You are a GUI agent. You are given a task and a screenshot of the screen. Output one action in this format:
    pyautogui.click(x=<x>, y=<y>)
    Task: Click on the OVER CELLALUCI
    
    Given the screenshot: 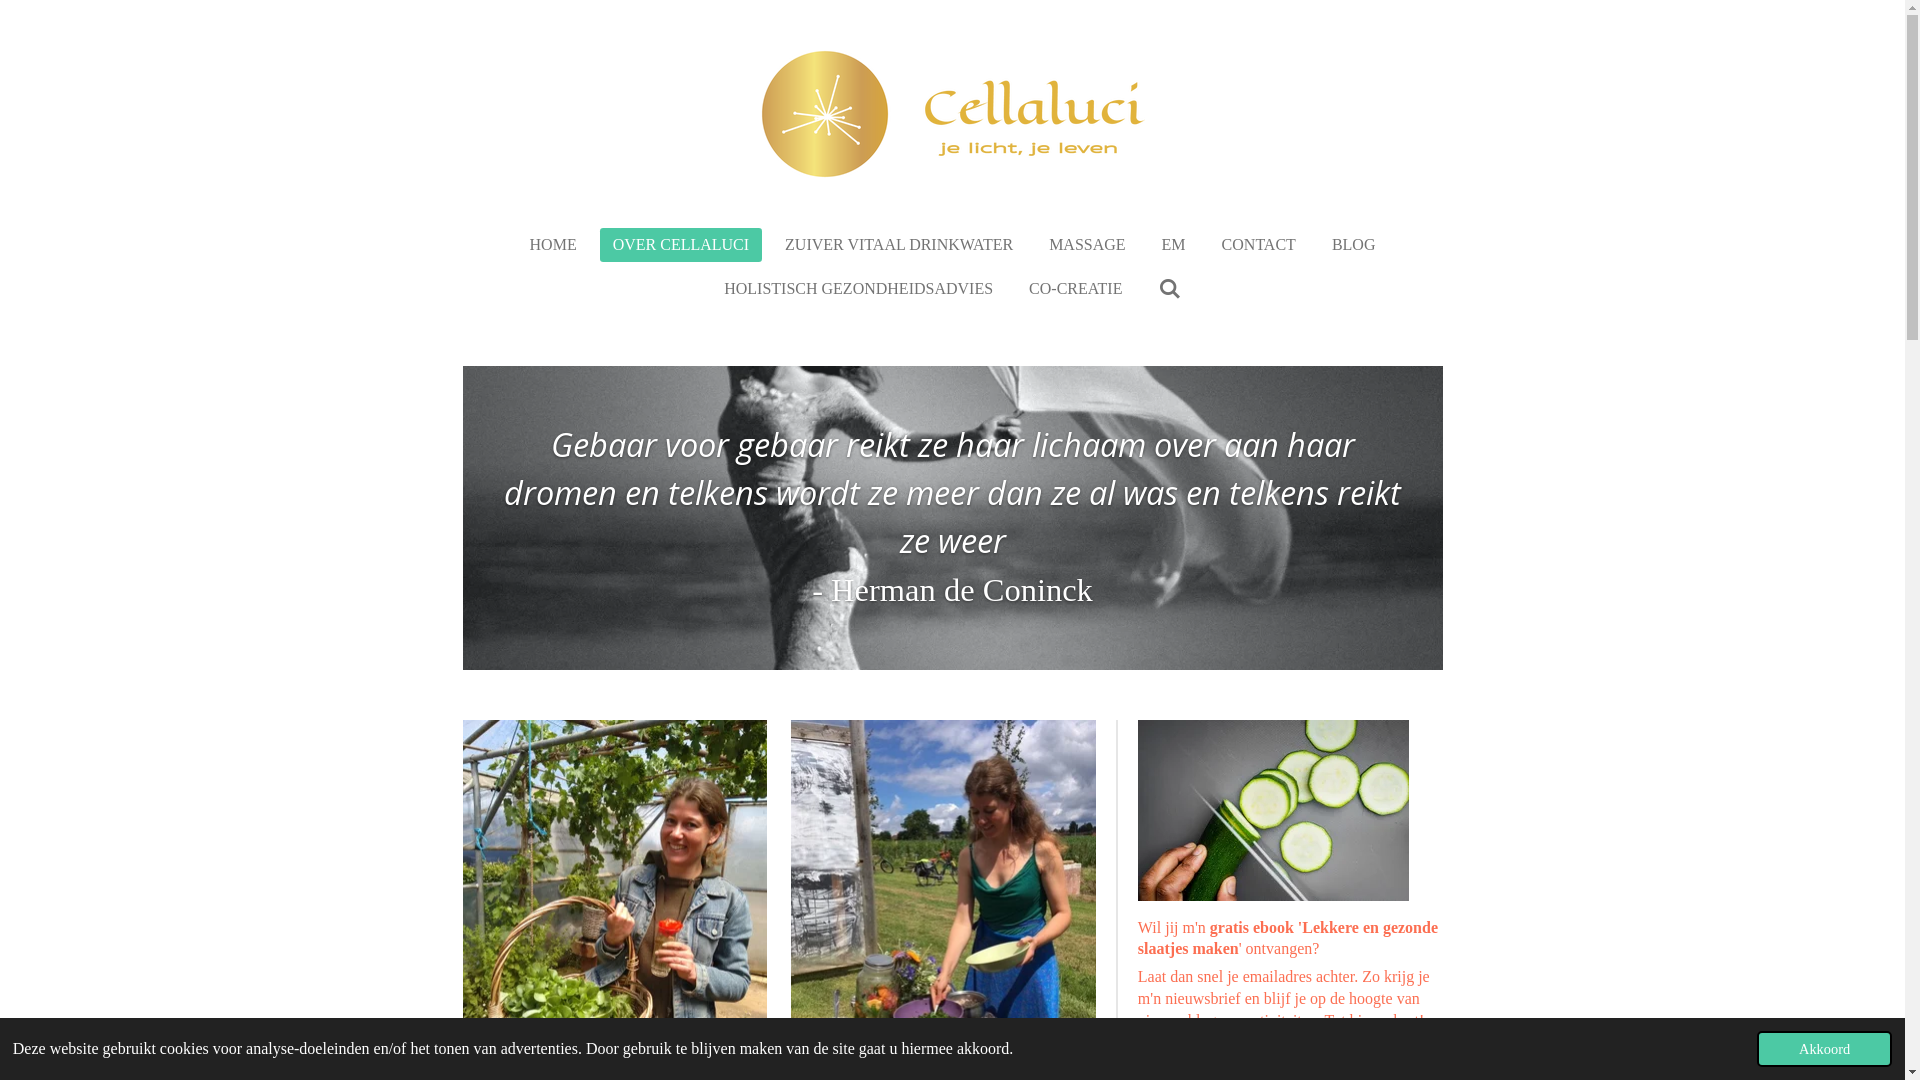 What is the action you would take?
    pyautogui.click(x=681, y=245)
    